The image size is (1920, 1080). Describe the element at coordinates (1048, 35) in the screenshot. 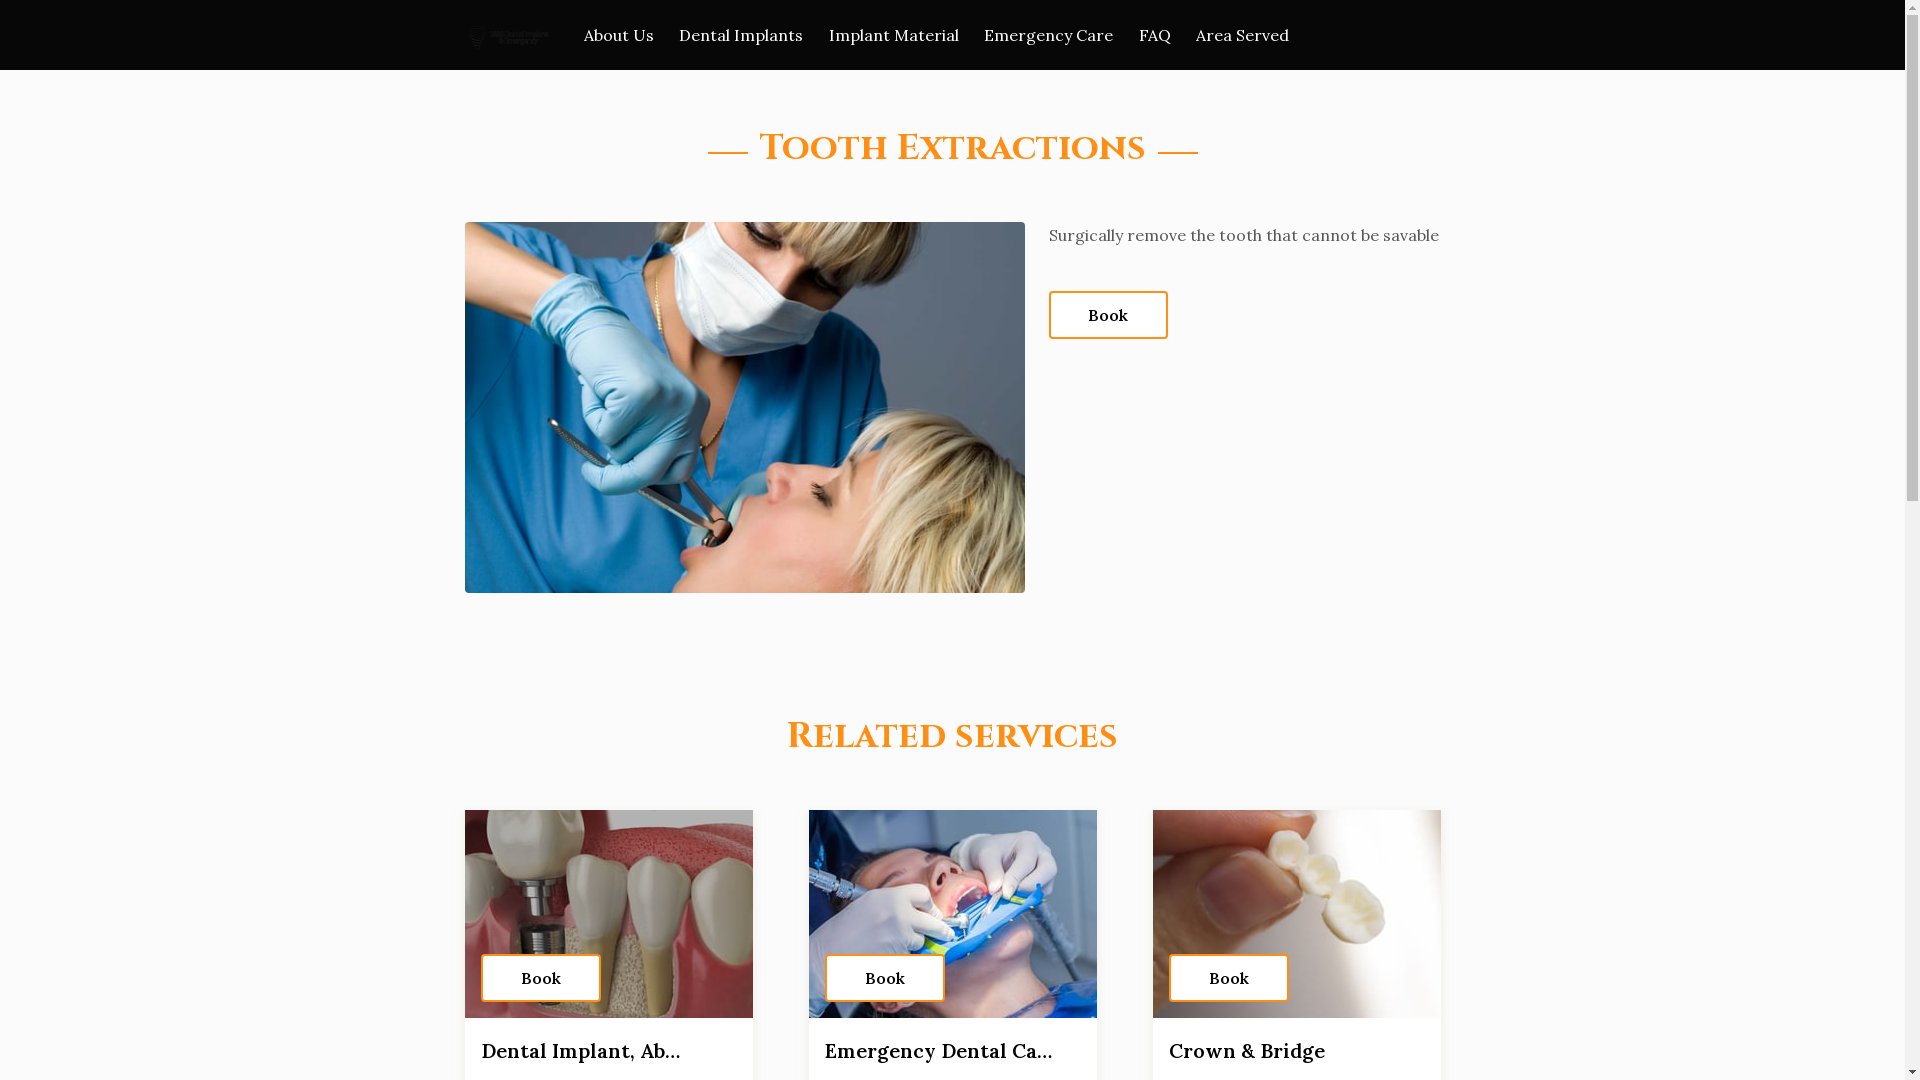

I see `Emergency Care` at that location.